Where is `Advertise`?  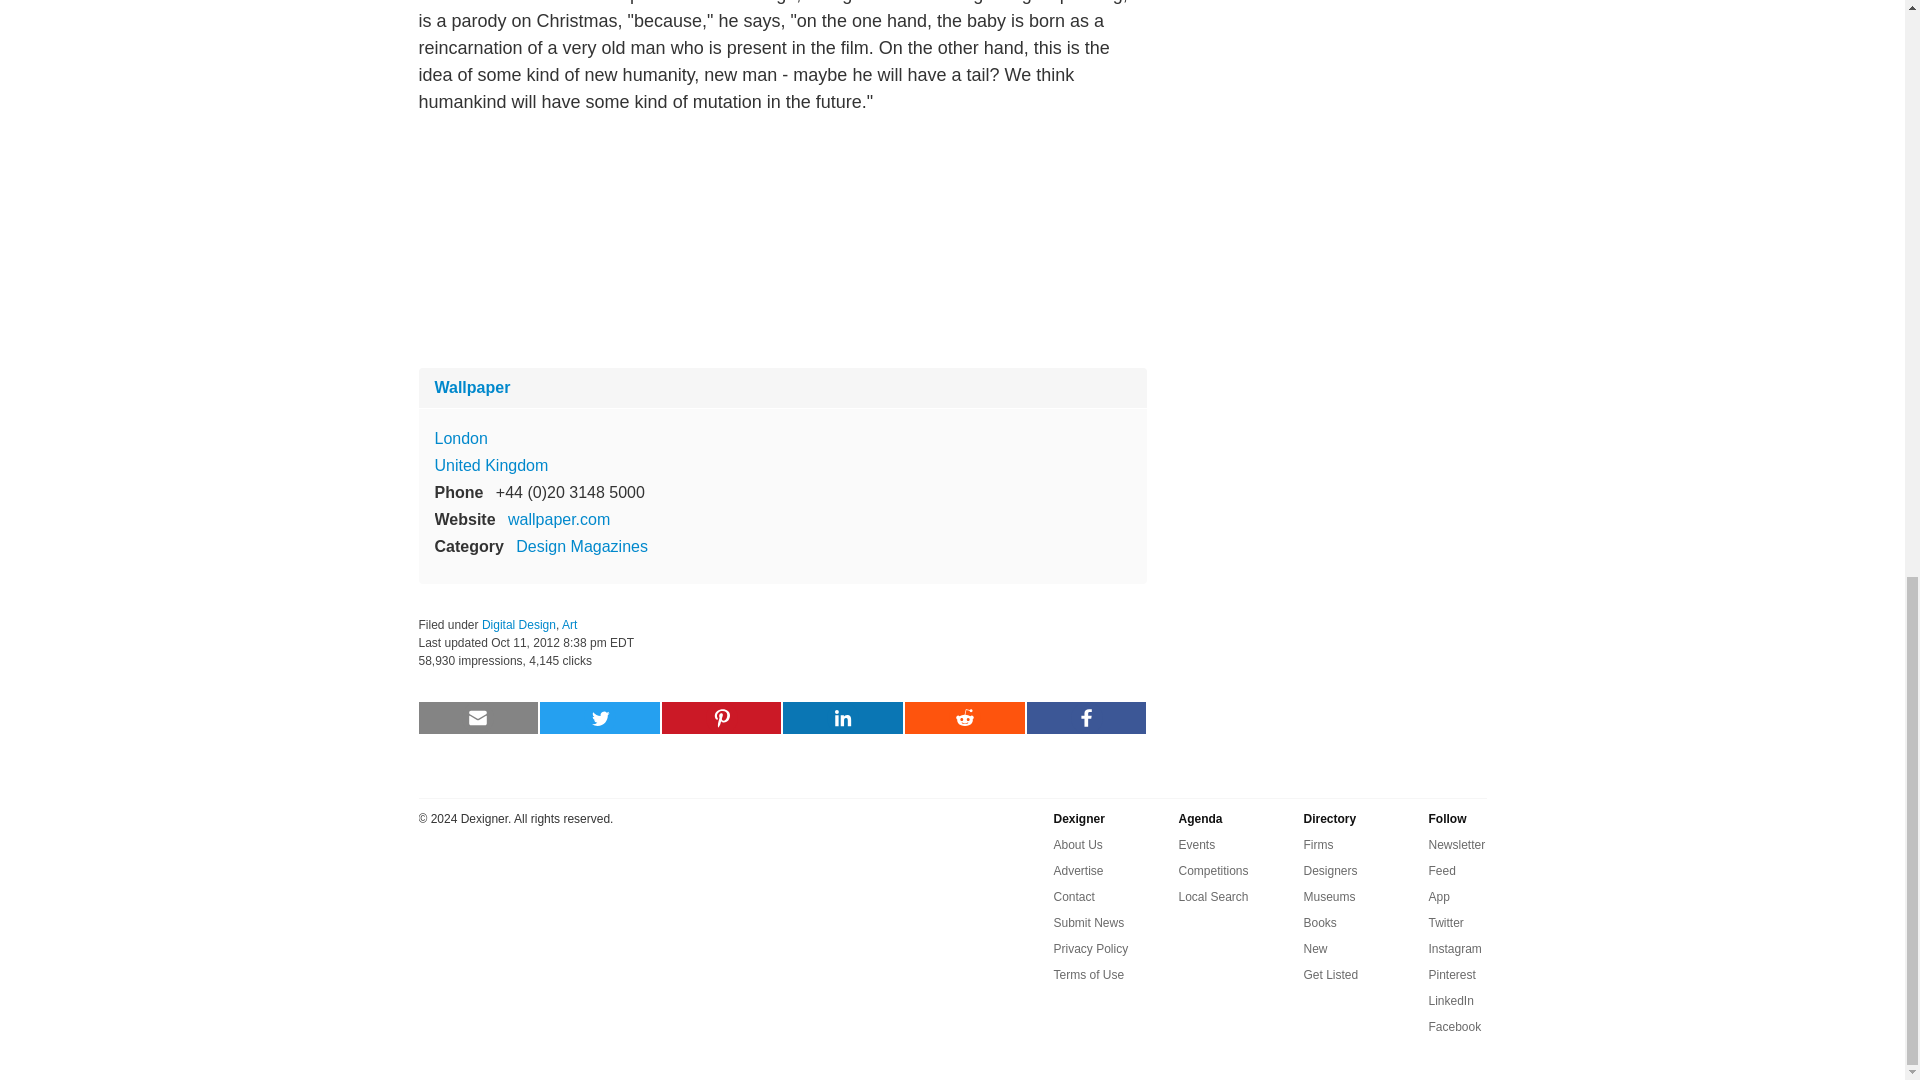 Advertise is located at coordinates (1079, 870).